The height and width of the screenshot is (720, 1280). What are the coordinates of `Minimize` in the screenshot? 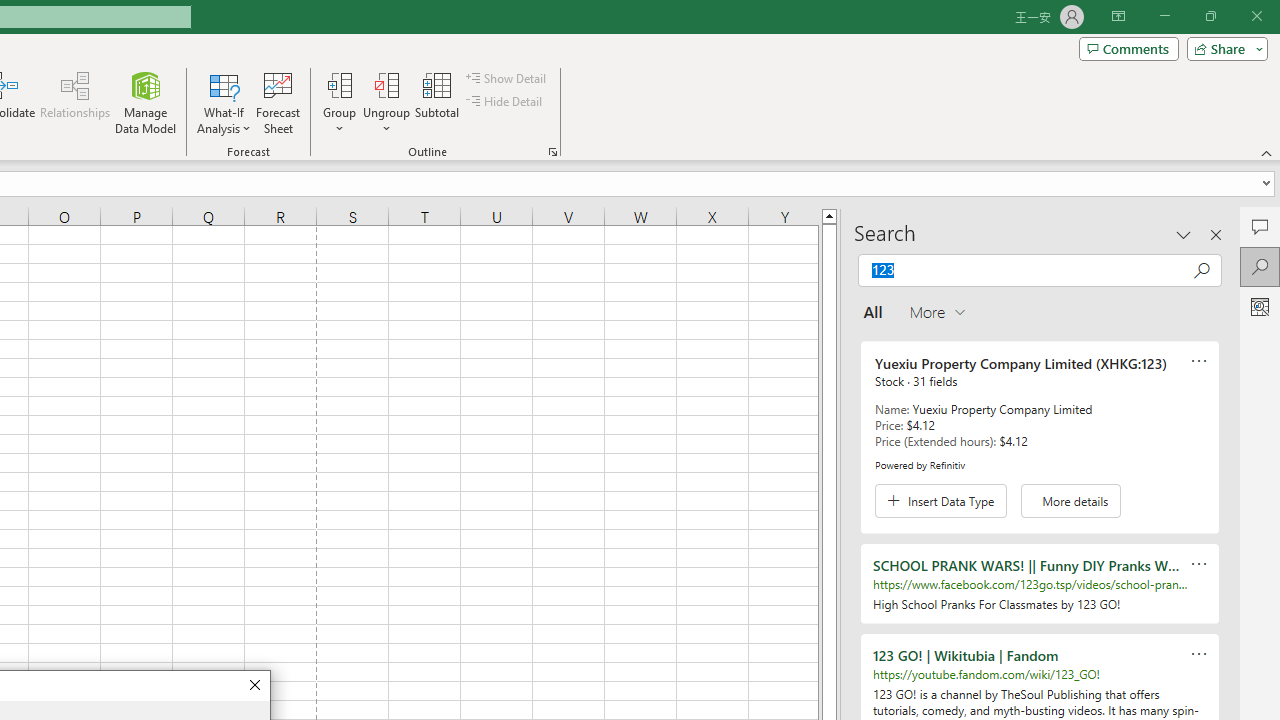 It's located at (1164, 16).